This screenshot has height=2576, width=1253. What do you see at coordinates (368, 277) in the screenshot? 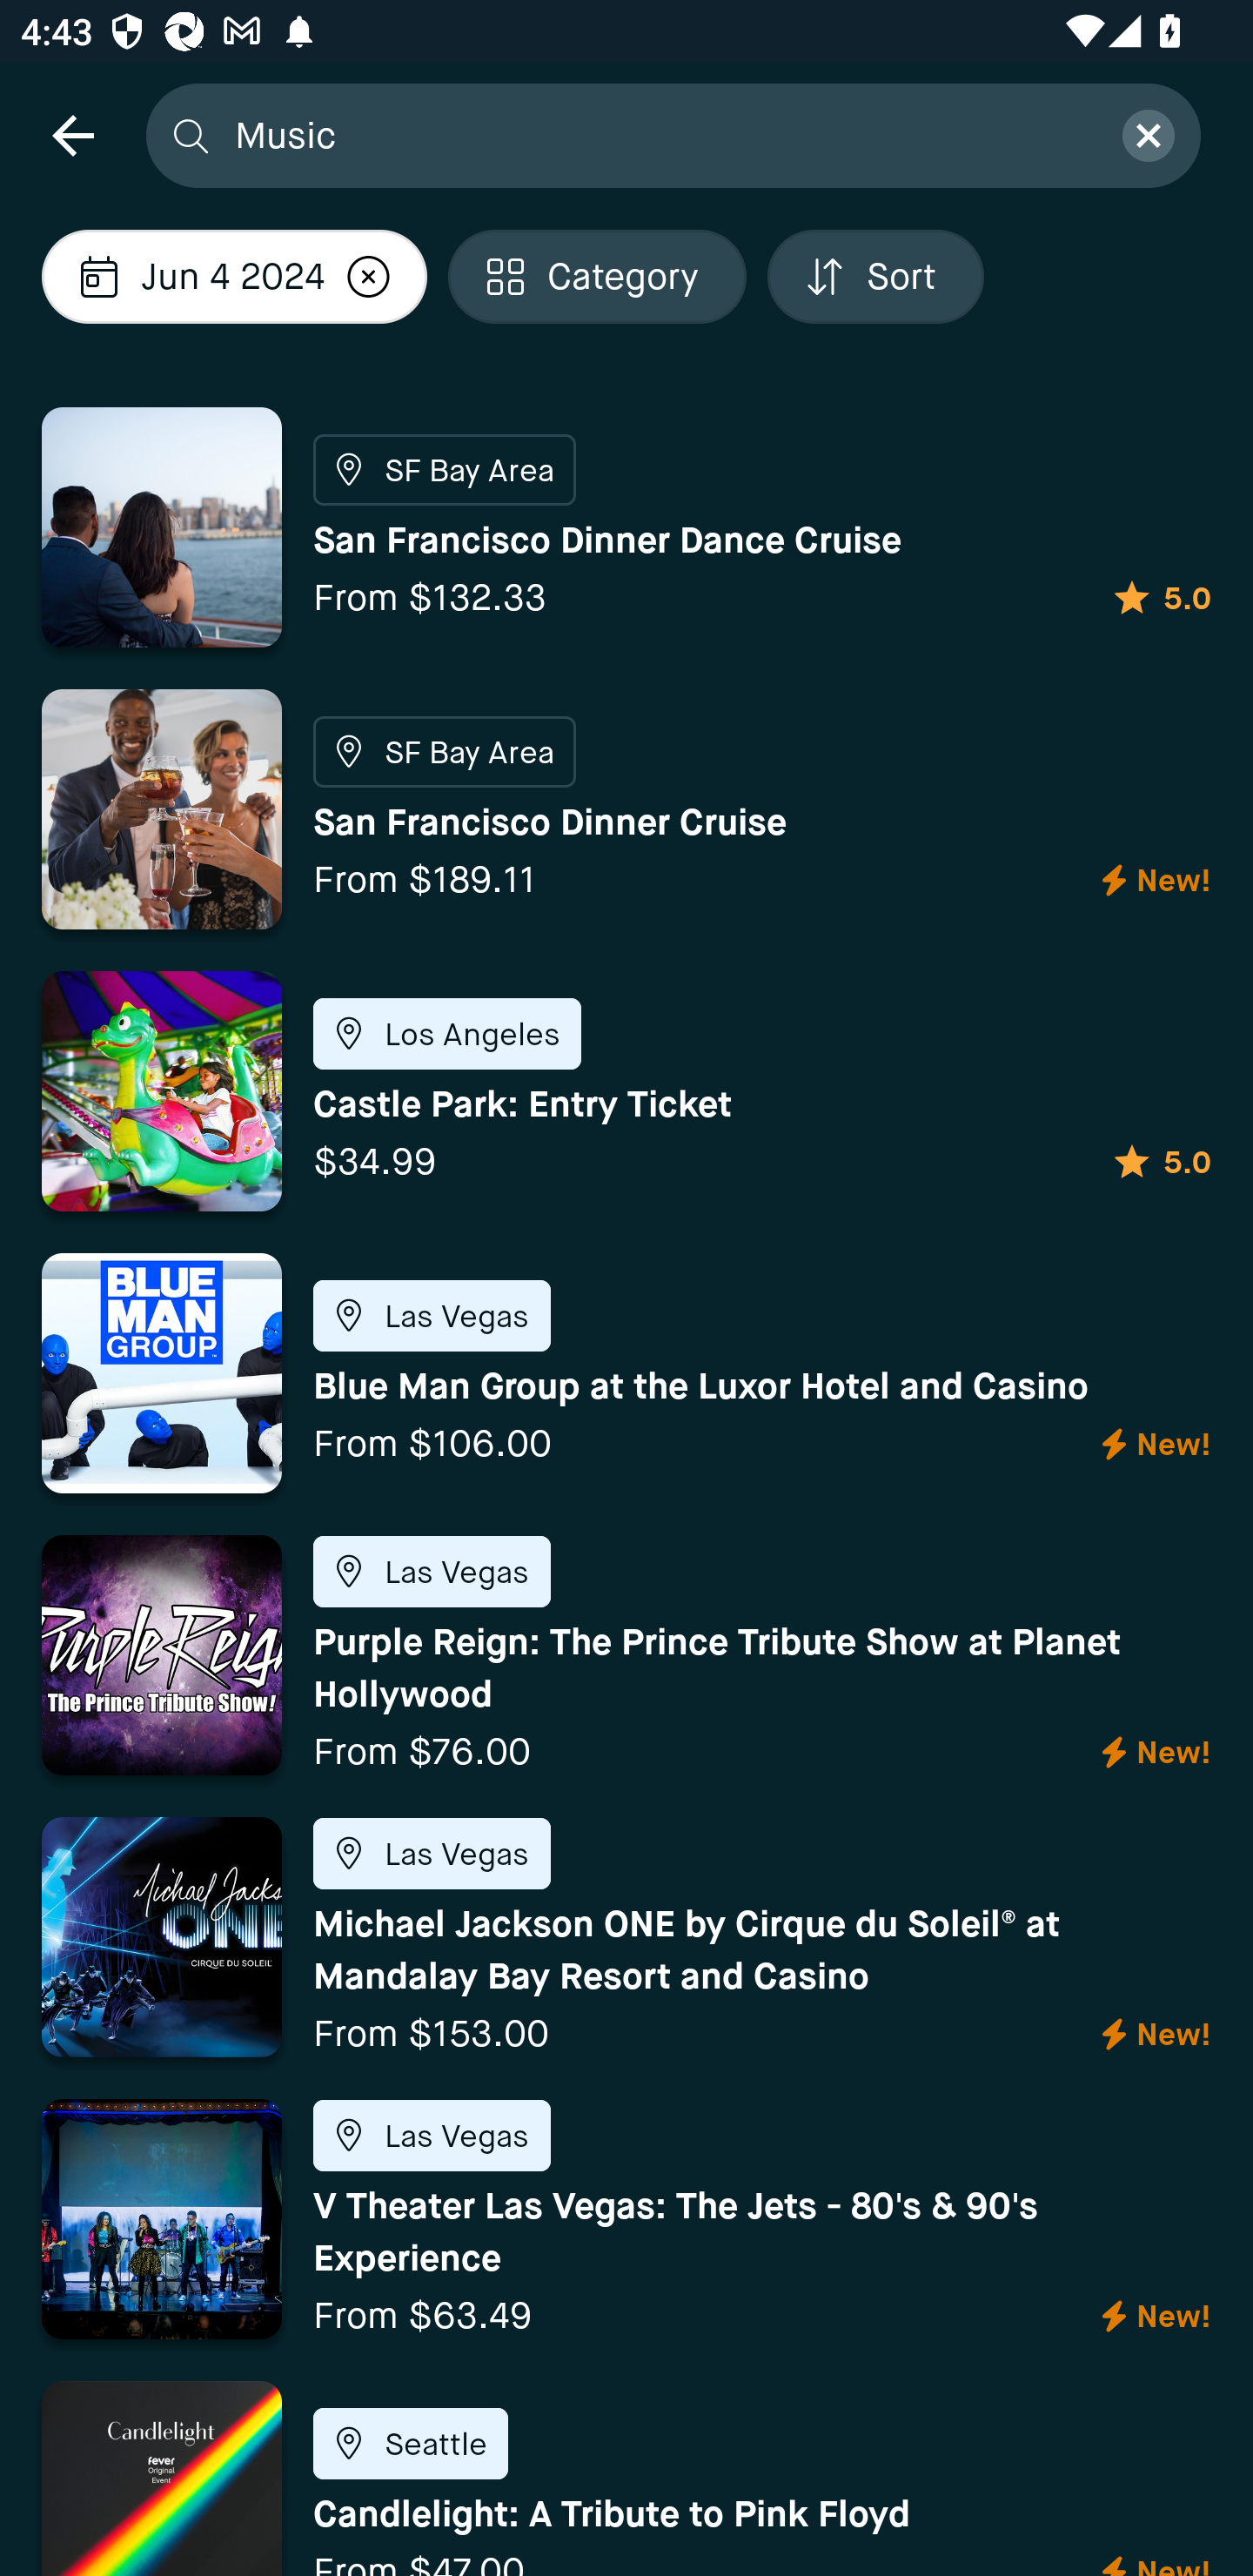
I see `Localized description` at bounding box center [368, 277].